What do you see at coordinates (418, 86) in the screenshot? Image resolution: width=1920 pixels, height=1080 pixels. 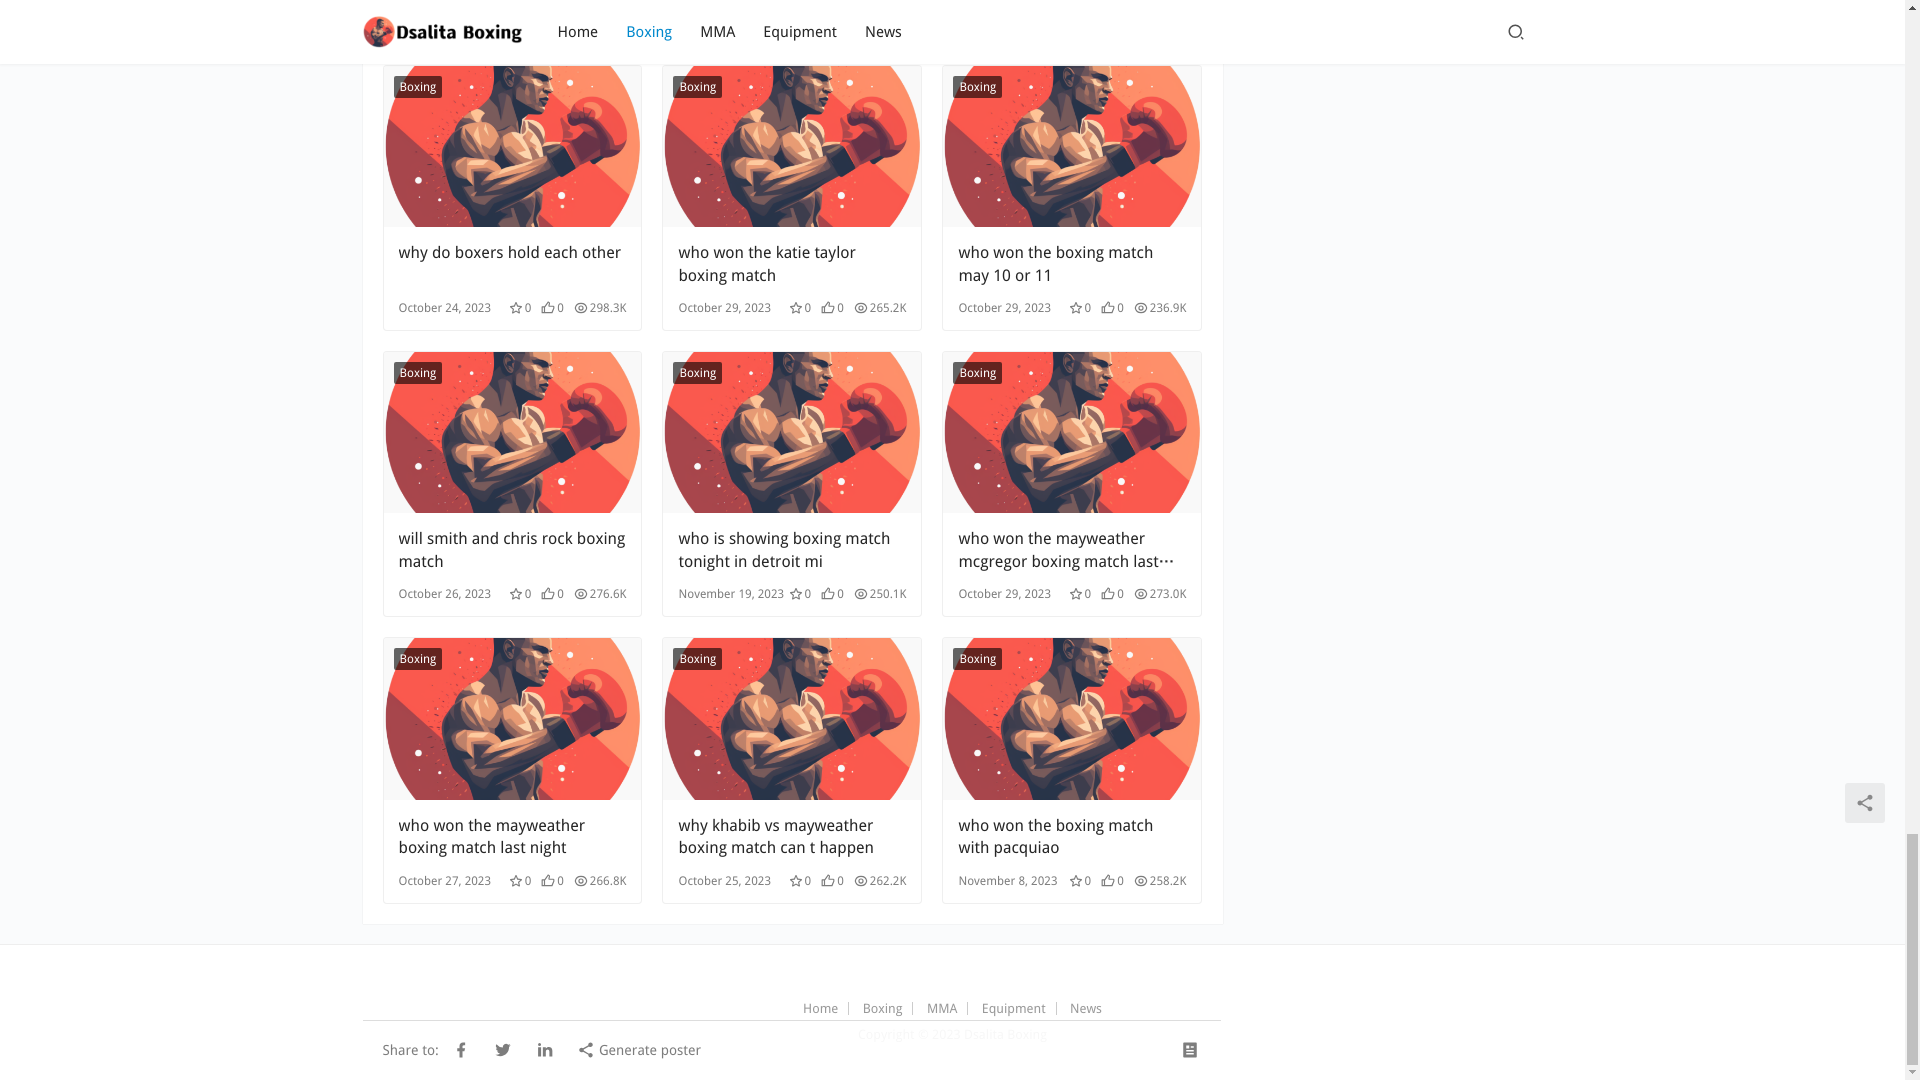 I see `Boxing` at bounding box center [418, 86].